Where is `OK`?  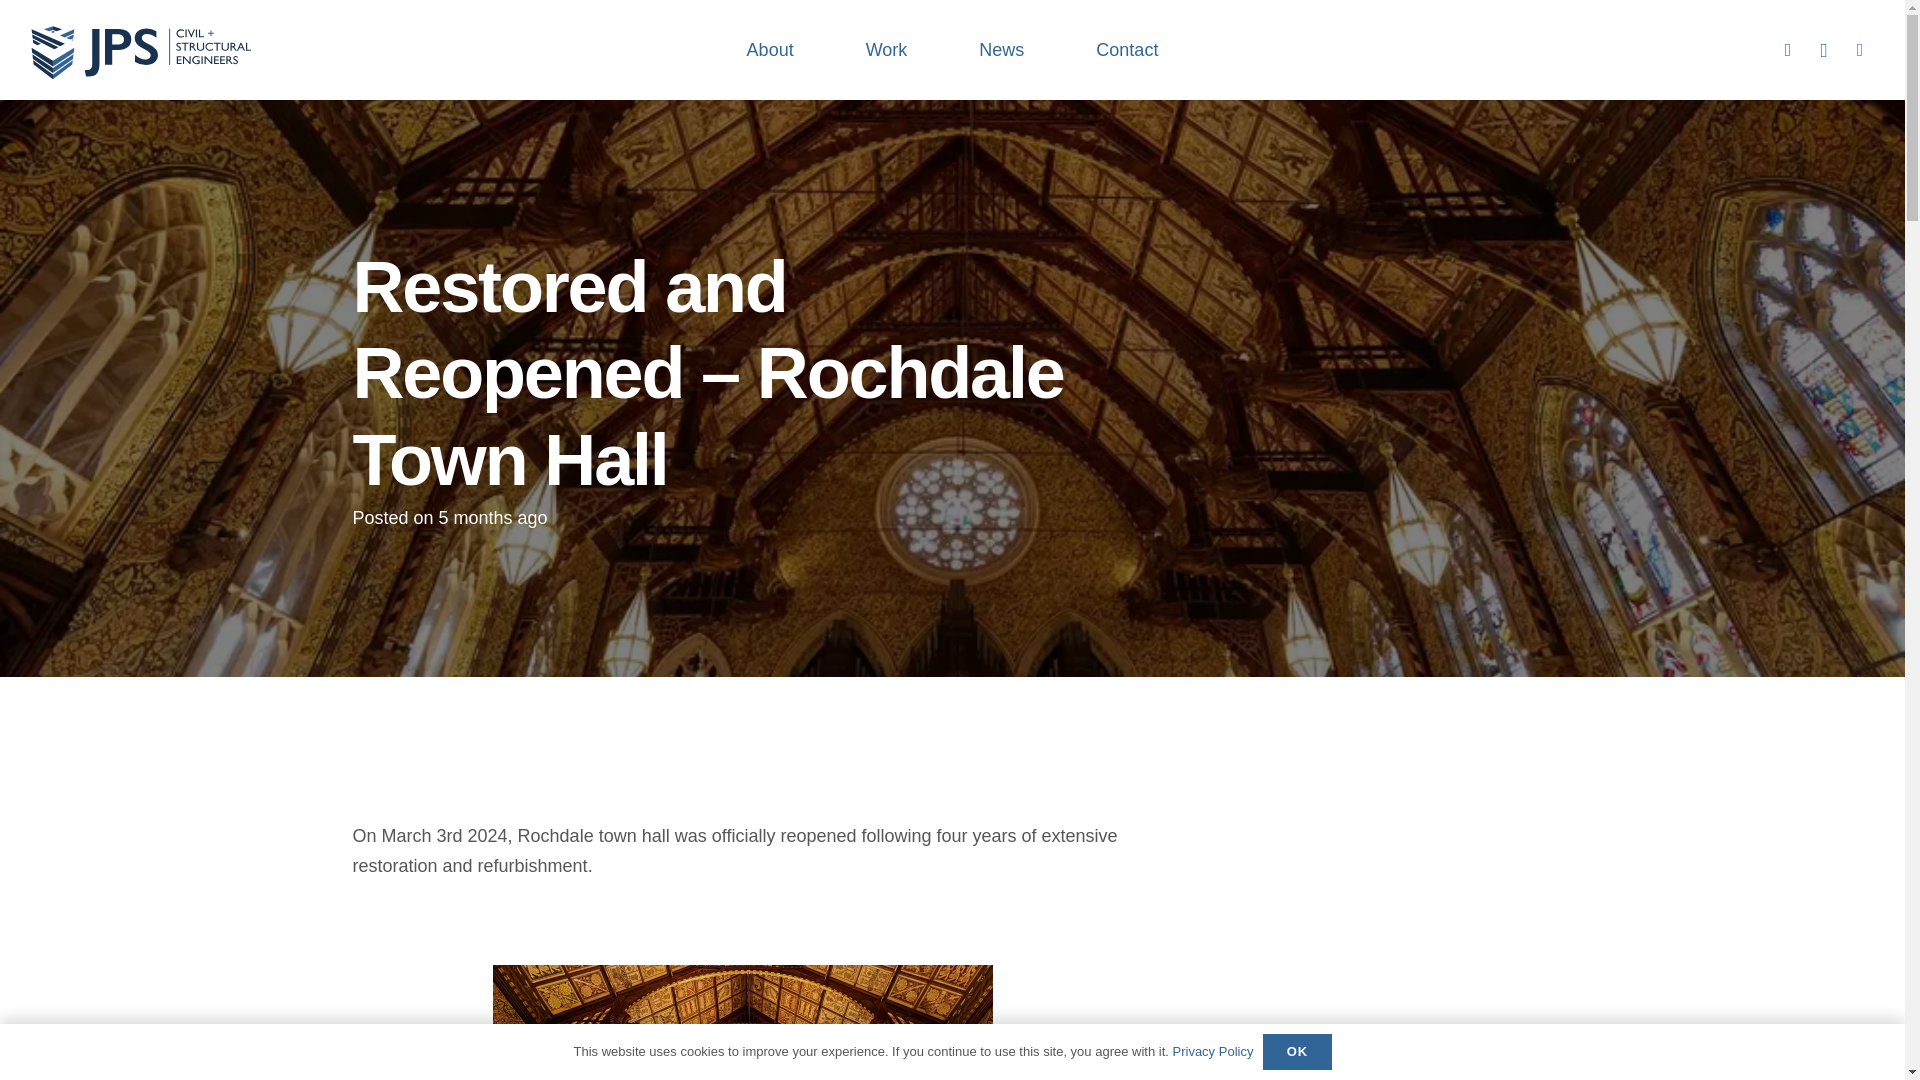 OK is located at coordinates (1296, 1052).